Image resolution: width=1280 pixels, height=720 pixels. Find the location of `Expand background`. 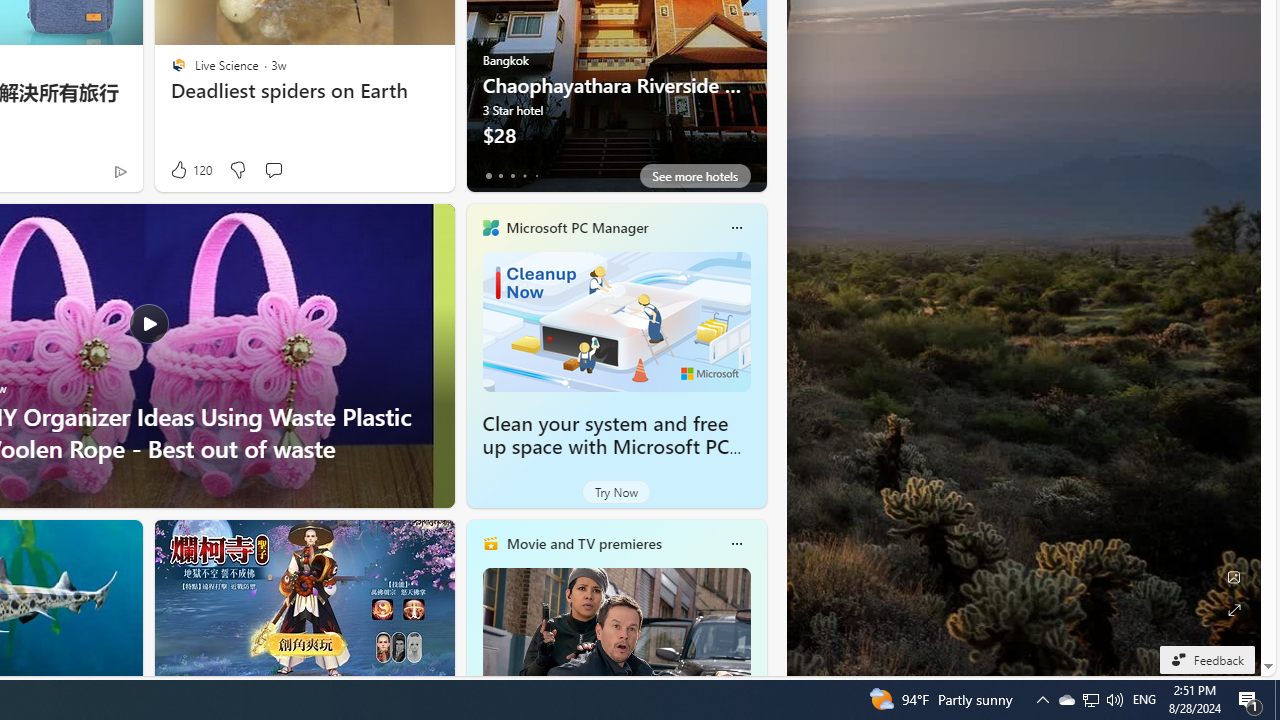

Expand background is located at coordinates (1234, 610).